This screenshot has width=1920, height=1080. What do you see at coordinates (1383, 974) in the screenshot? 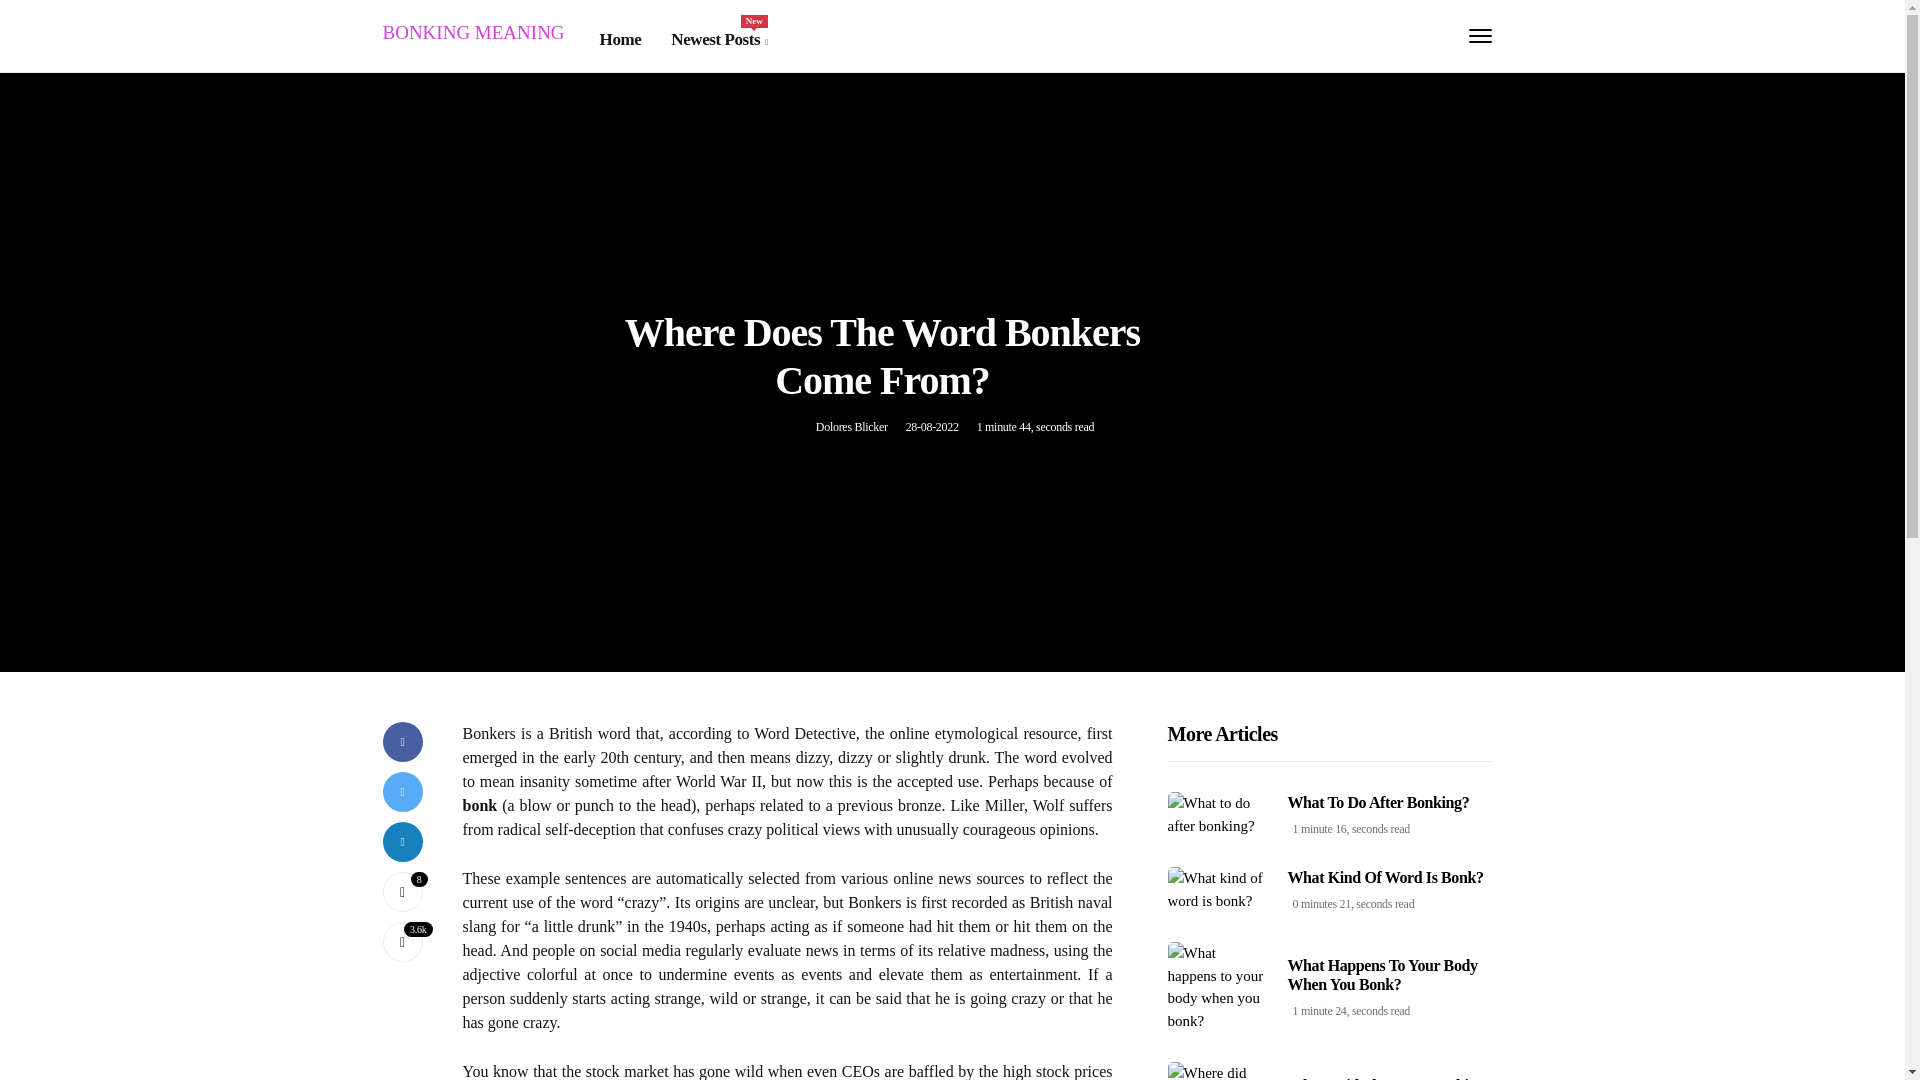
I see `What Kind Of Word Is Bonk?` at bounding box center [1383, 974].